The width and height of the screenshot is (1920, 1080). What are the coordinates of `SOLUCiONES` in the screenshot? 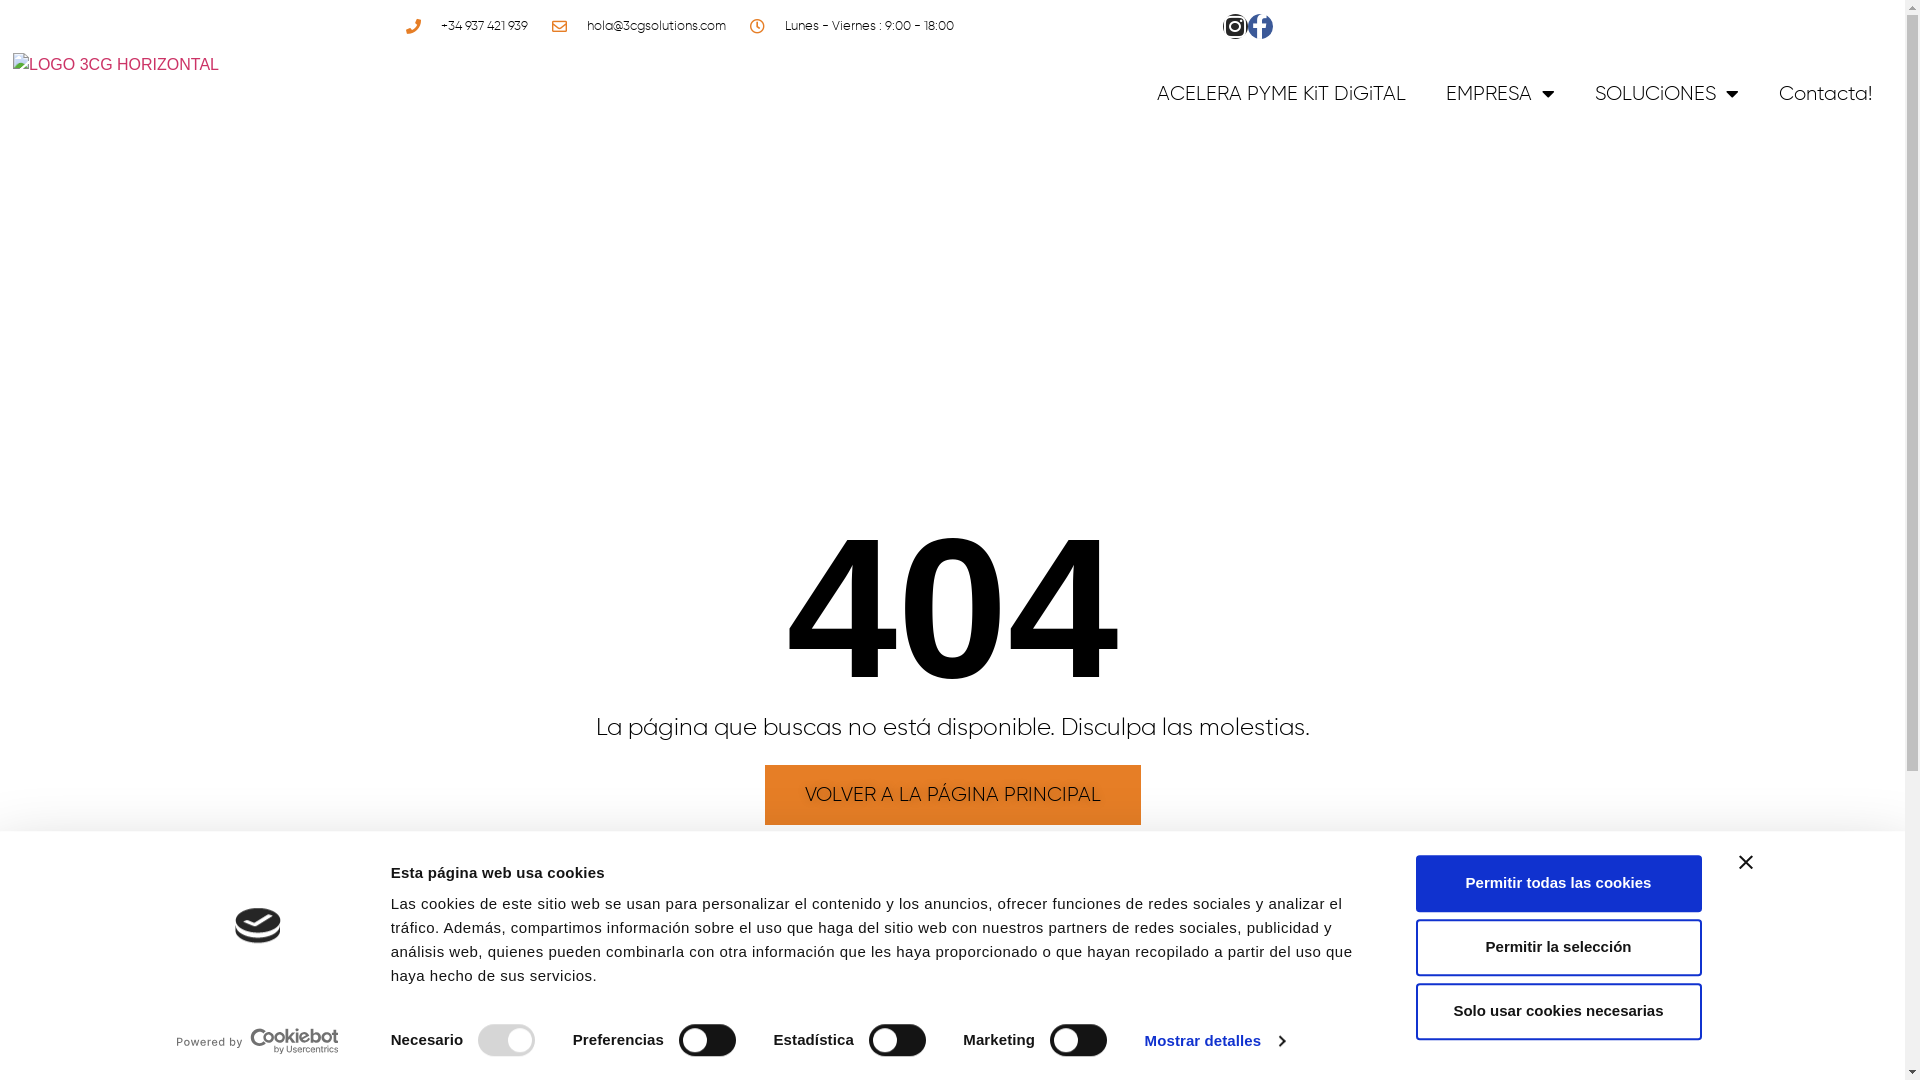 It's located at (1667, 93).